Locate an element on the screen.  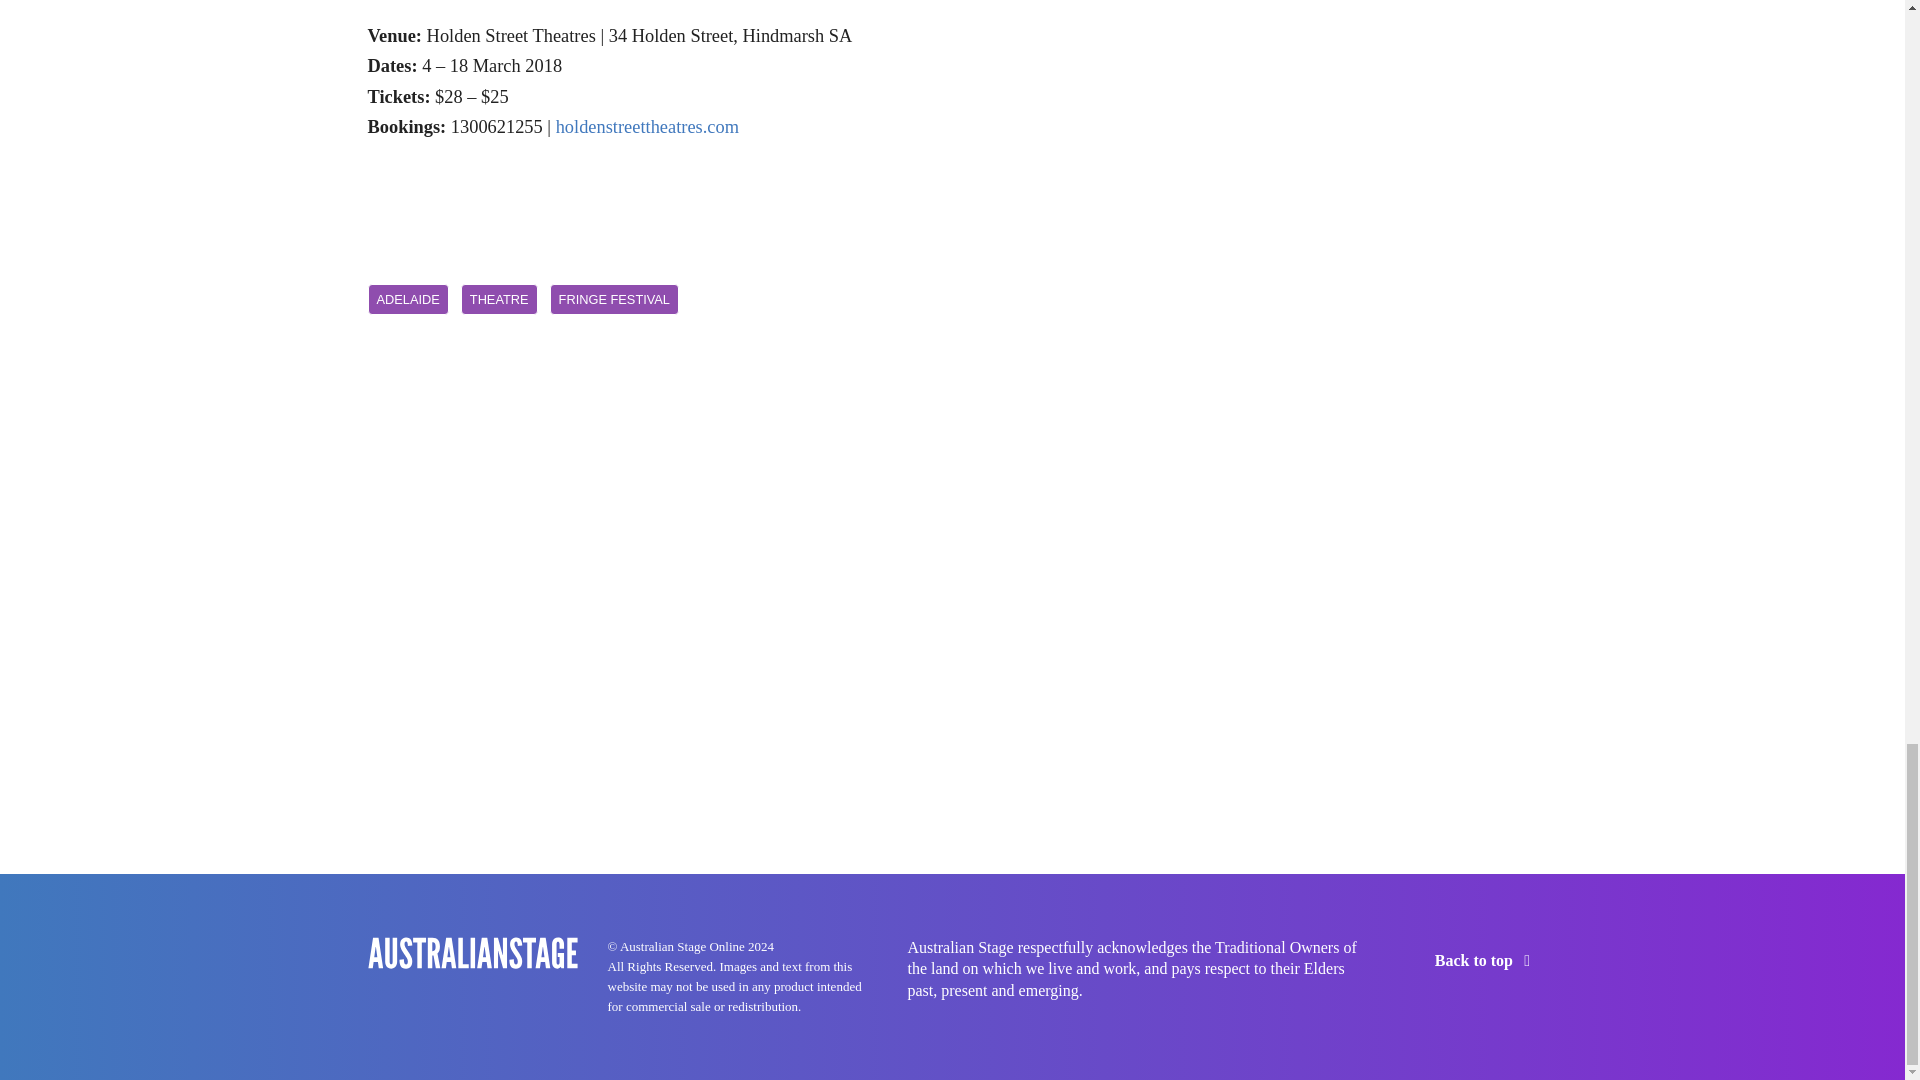
ADELAIDE is located at coordinates (408, 300).